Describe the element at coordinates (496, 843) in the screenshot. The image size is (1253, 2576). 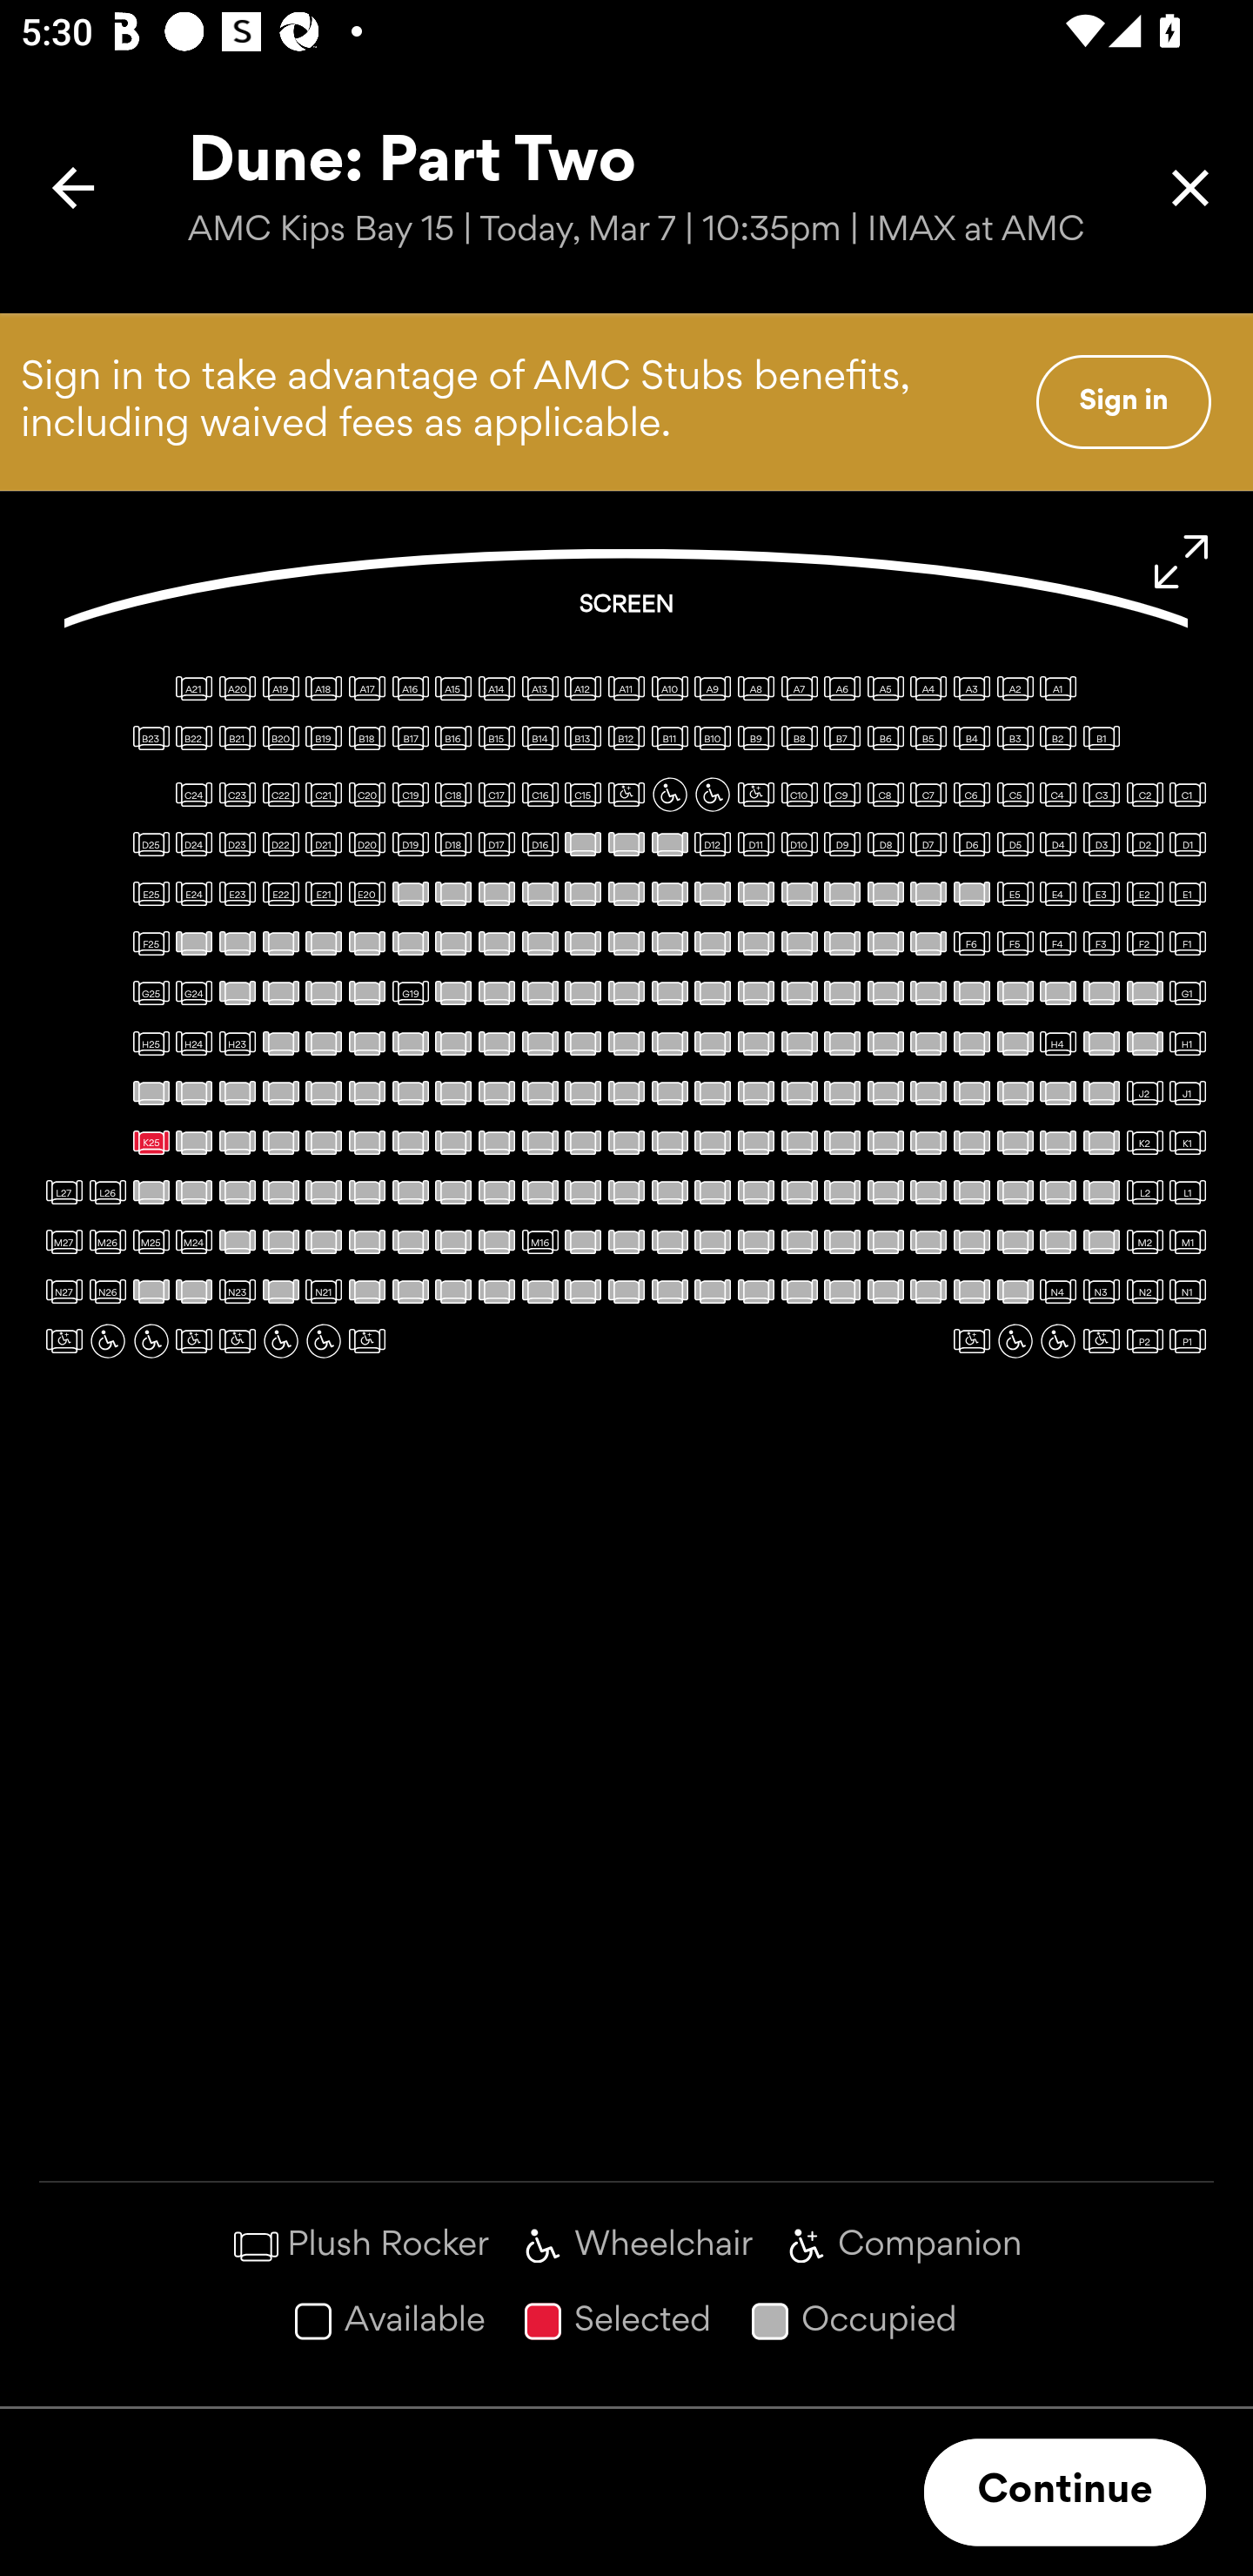
I see `D17, Regular seat, available` at that location.